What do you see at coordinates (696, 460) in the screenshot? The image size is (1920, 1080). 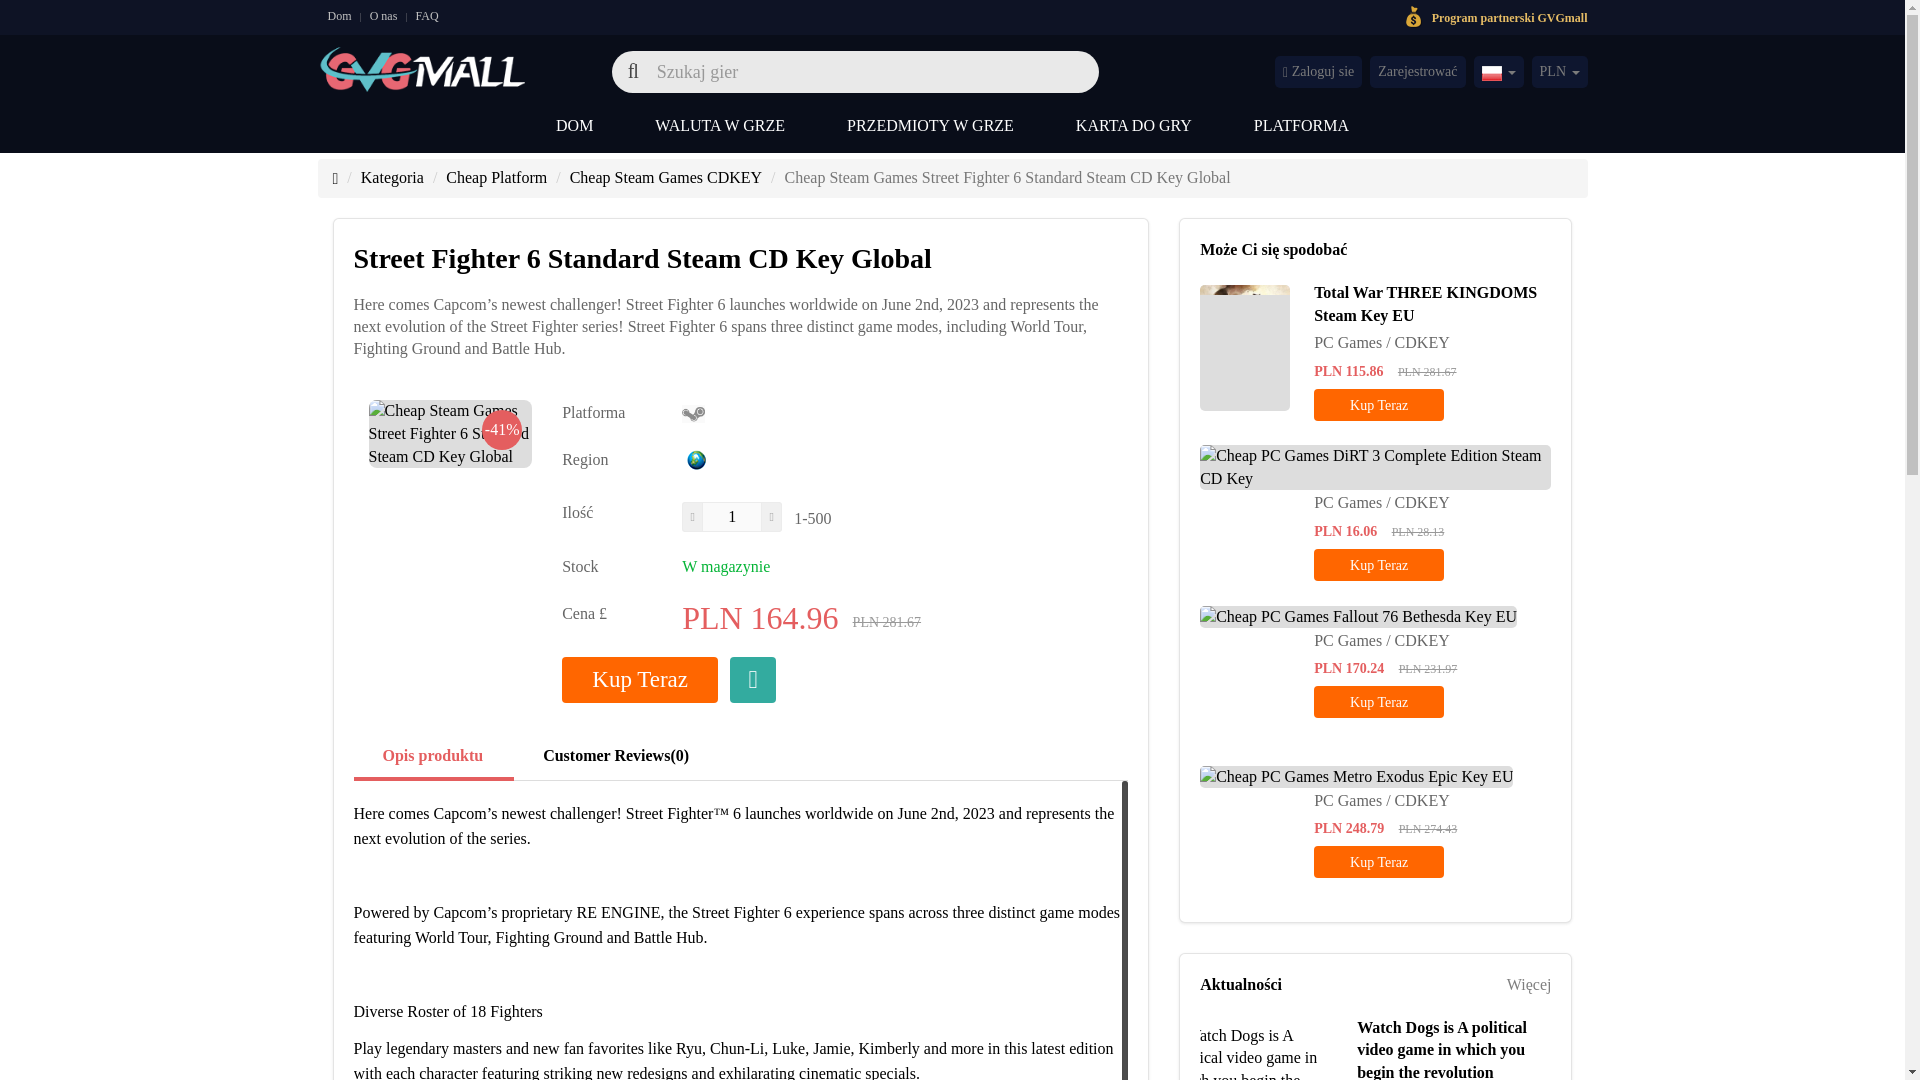 I see `Worldwide` at bounding box center [696, 460].